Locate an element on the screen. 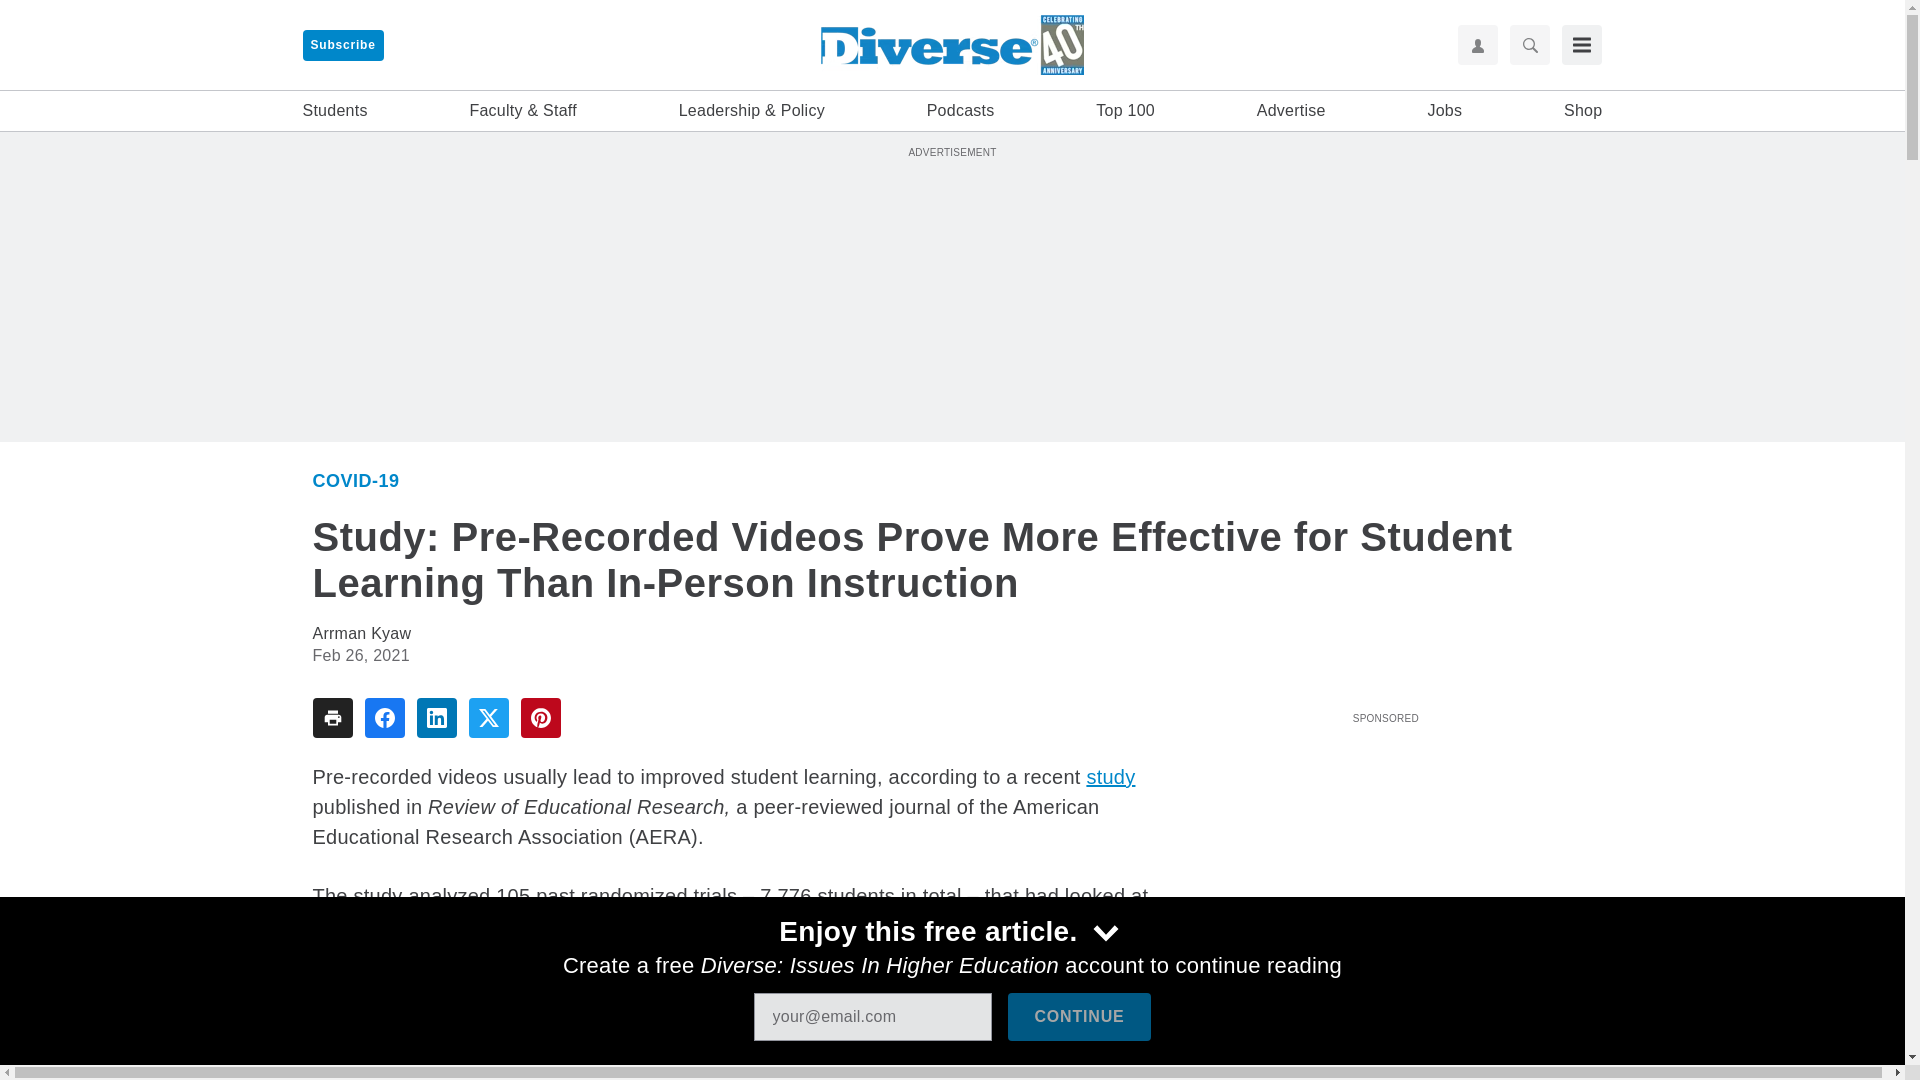  Advertise is located at coordinates (1292, 111).